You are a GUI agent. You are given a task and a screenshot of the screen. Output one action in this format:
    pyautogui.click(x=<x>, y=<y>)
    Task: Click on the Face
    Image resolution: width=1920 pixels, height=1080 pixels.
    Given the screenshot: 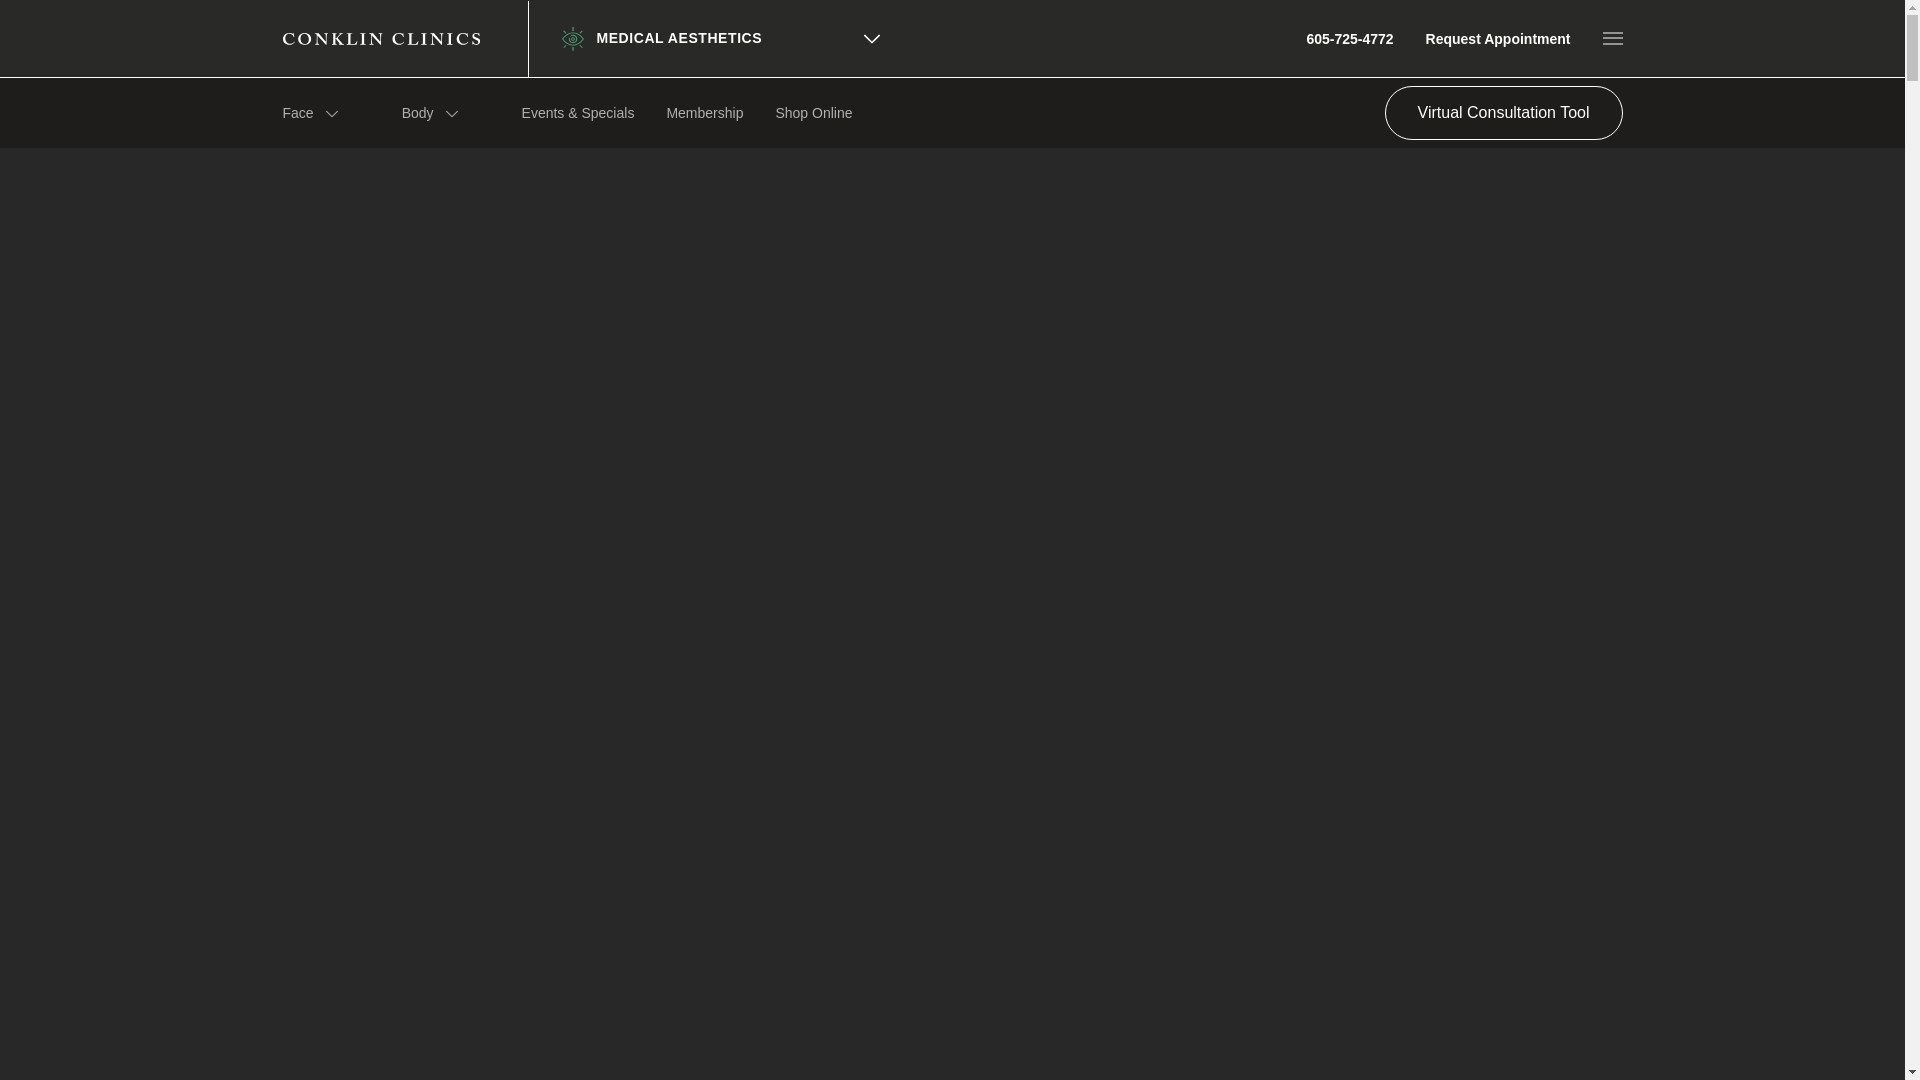 What is the action you would take?
    pyautogui.click(x=310, y=112)
    